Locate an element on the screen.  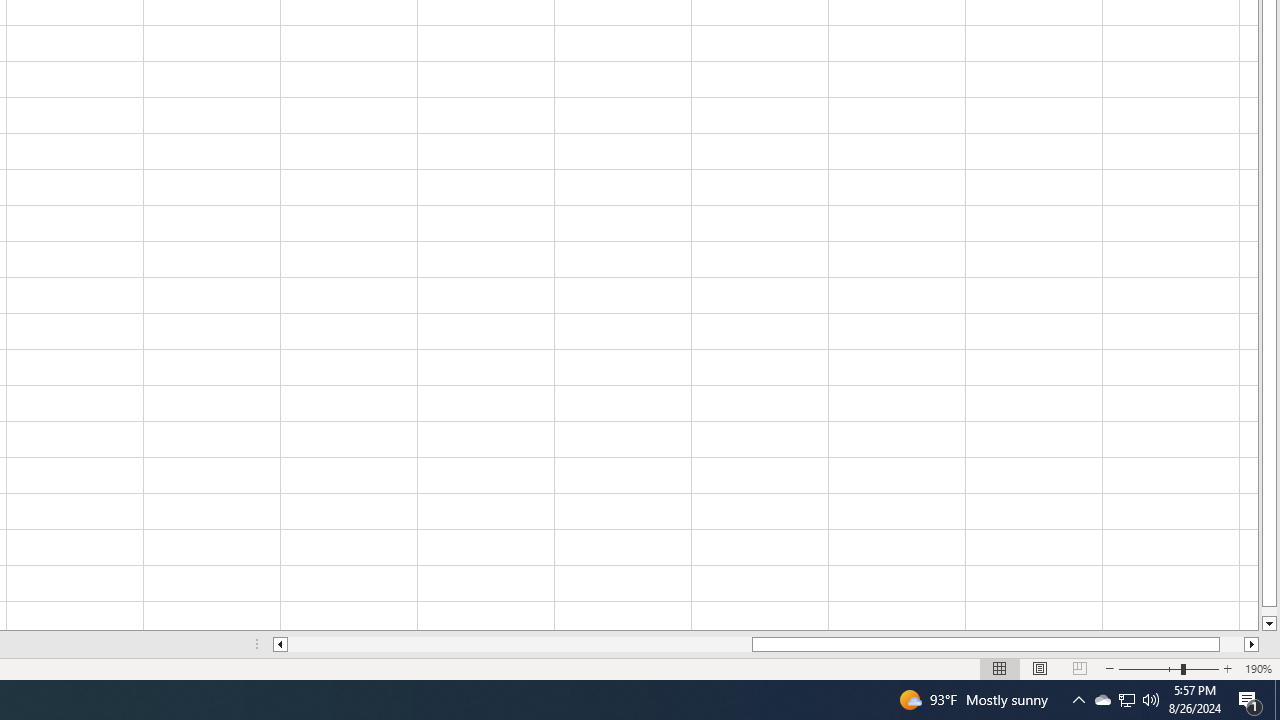
Column left is located at coordinates (280, 644).